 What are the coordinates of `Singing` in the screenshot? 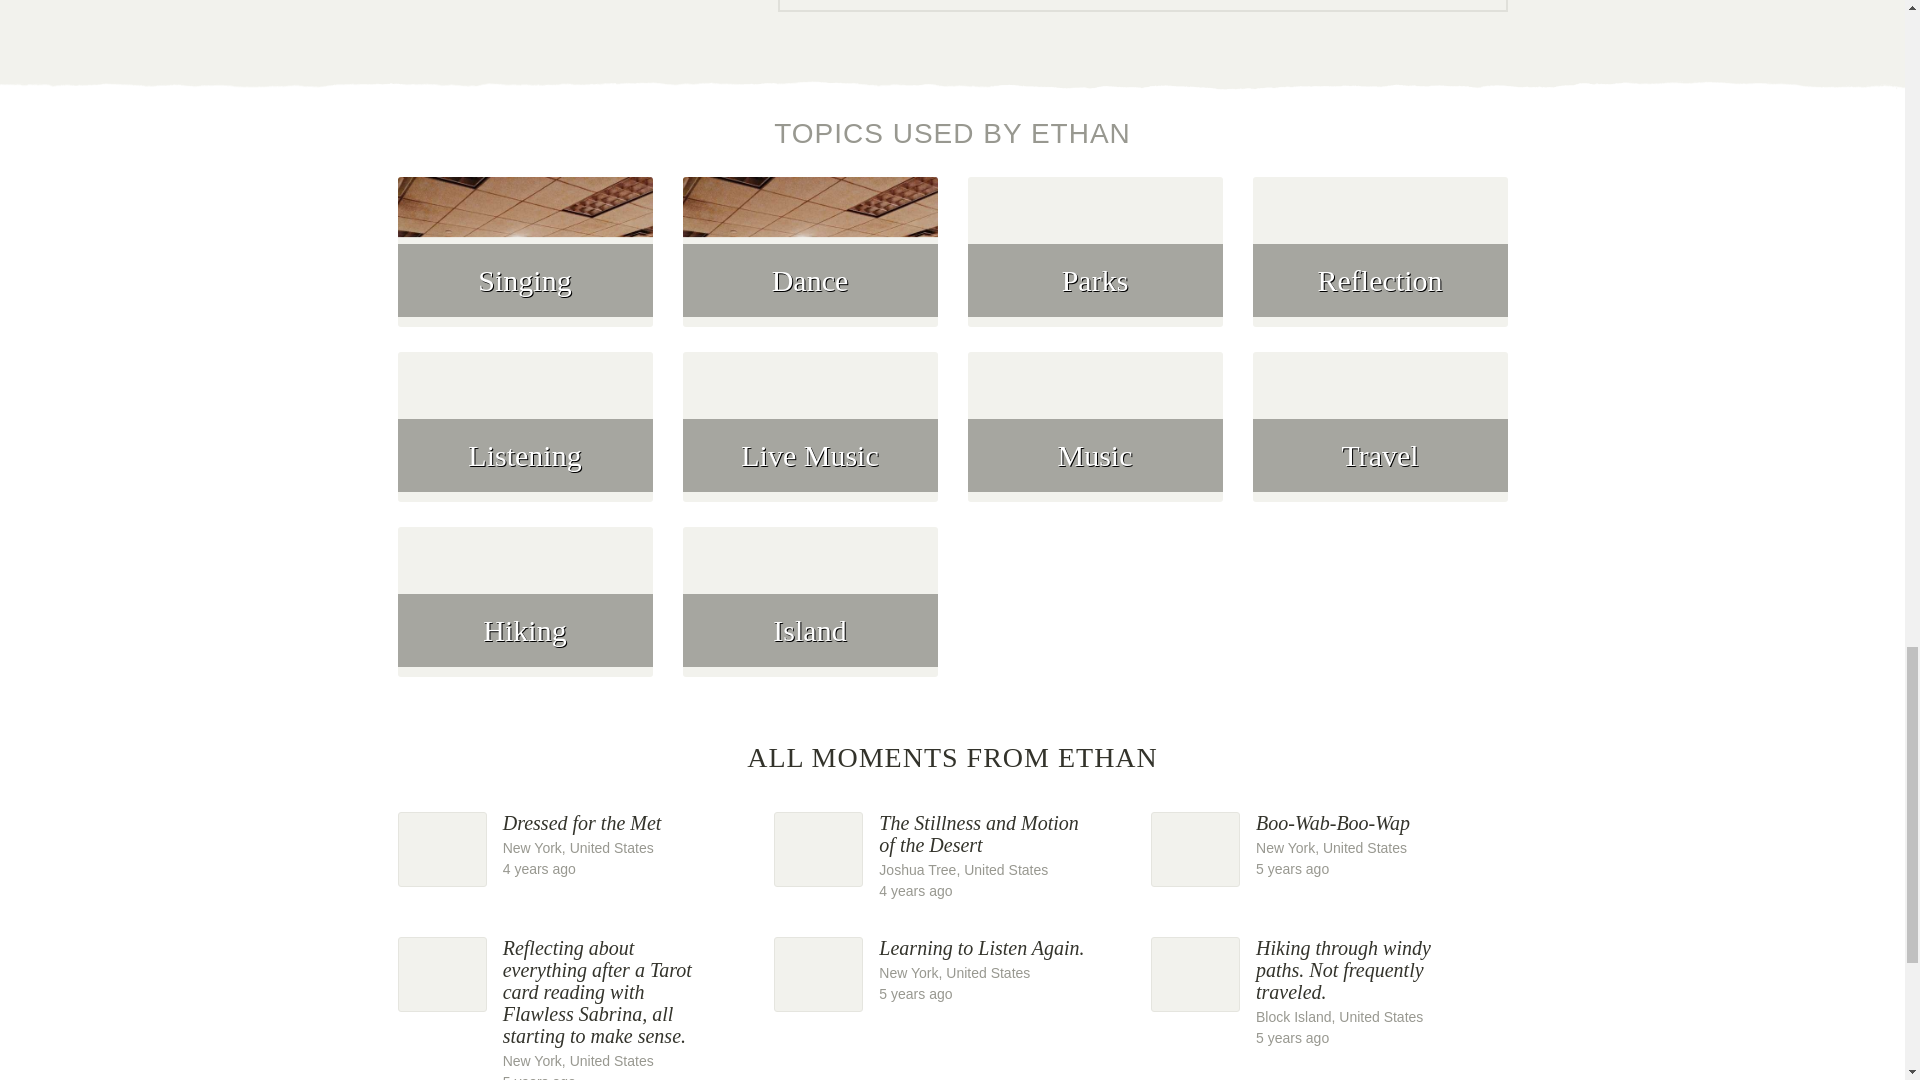 It's located at (524, 264).